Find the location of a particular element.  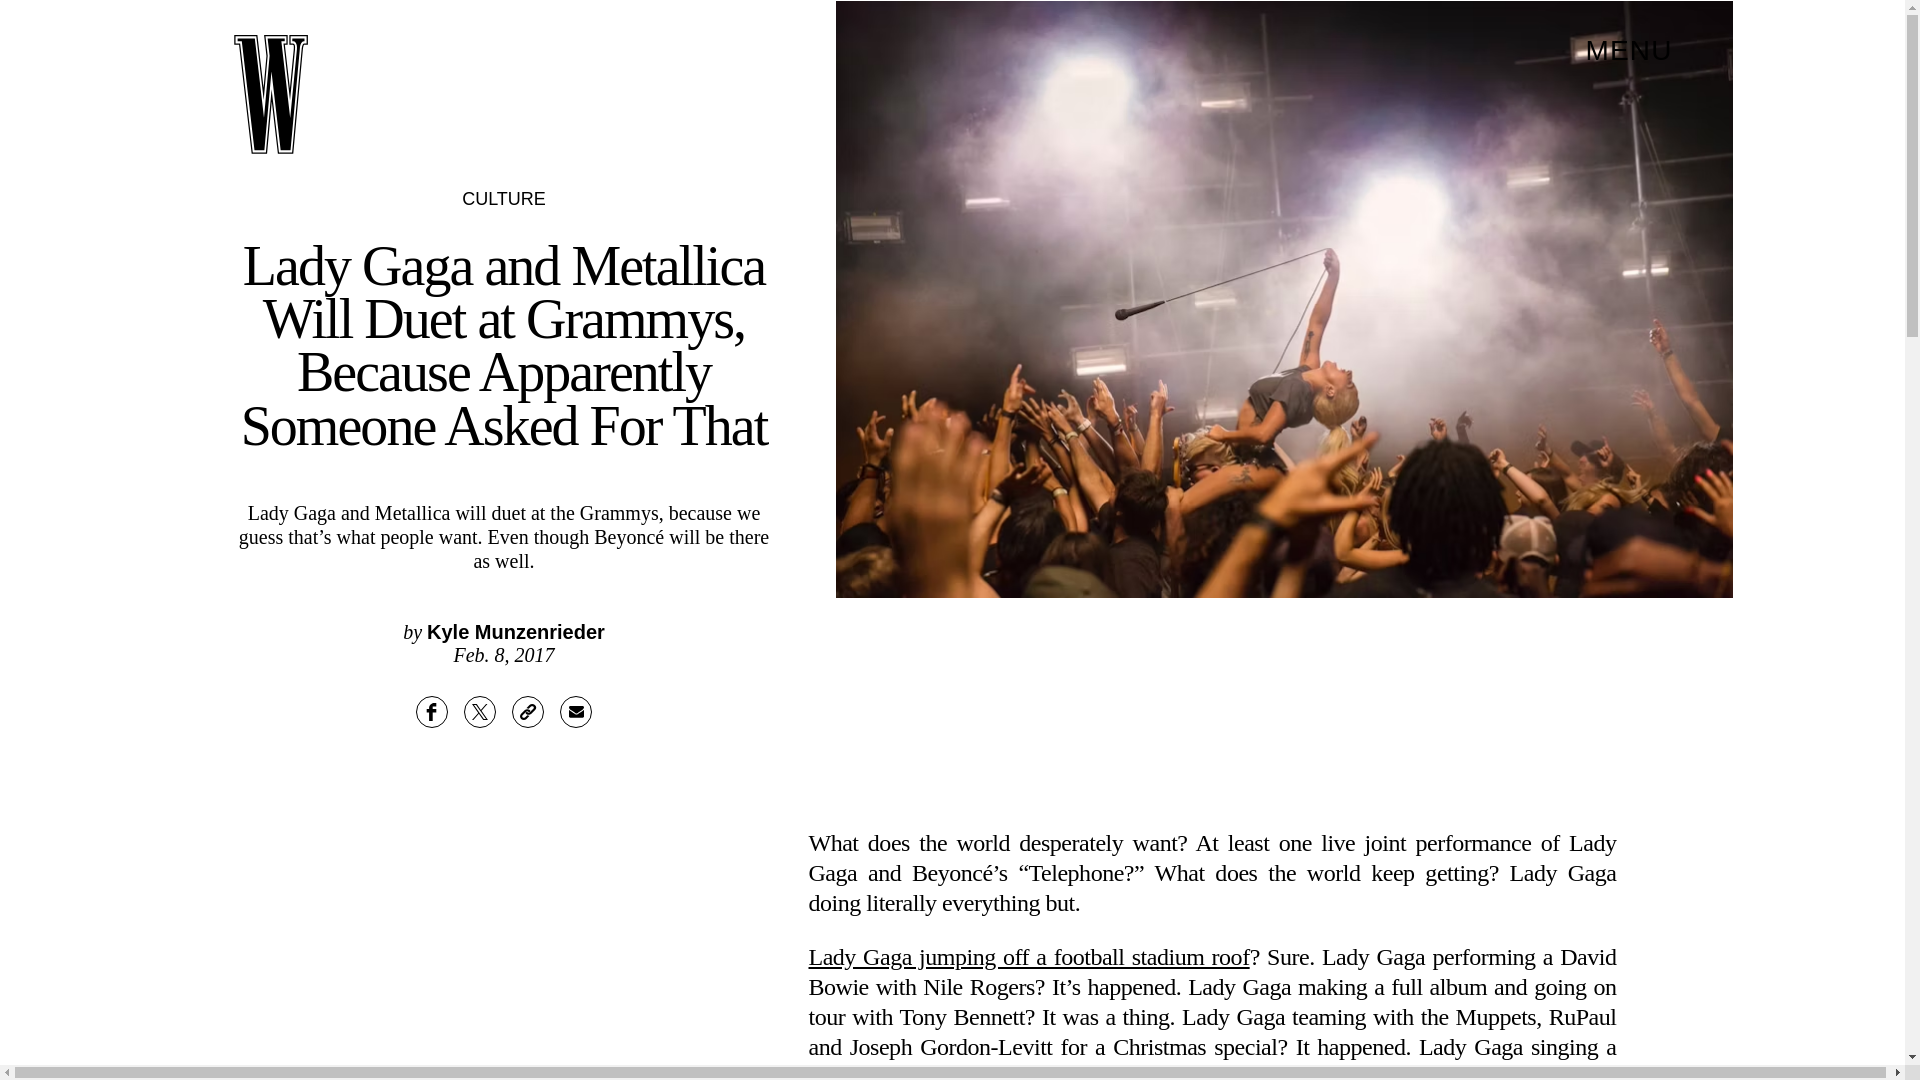

Send via email is located at coordinates (576, 711).